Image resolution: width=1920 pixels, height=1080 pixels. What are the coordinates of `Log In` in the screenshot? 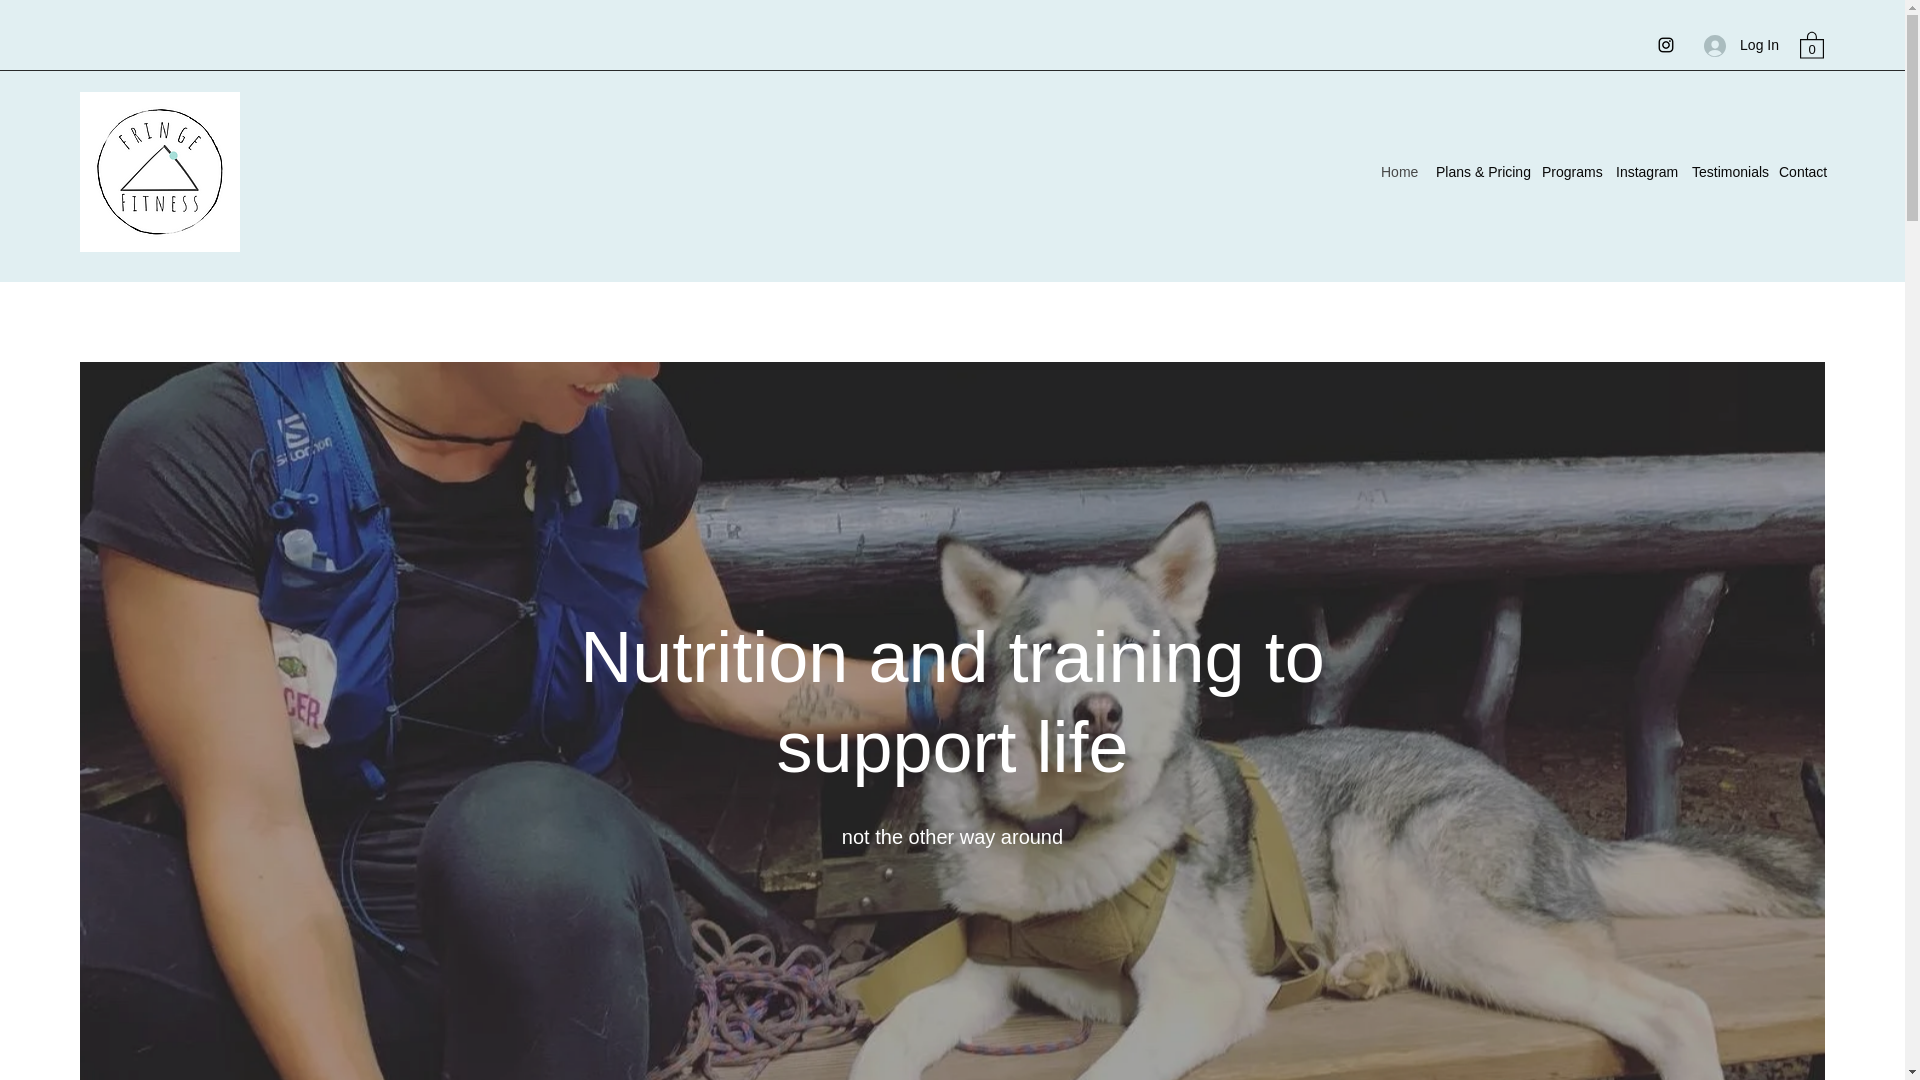 It's located at (1741, 45).